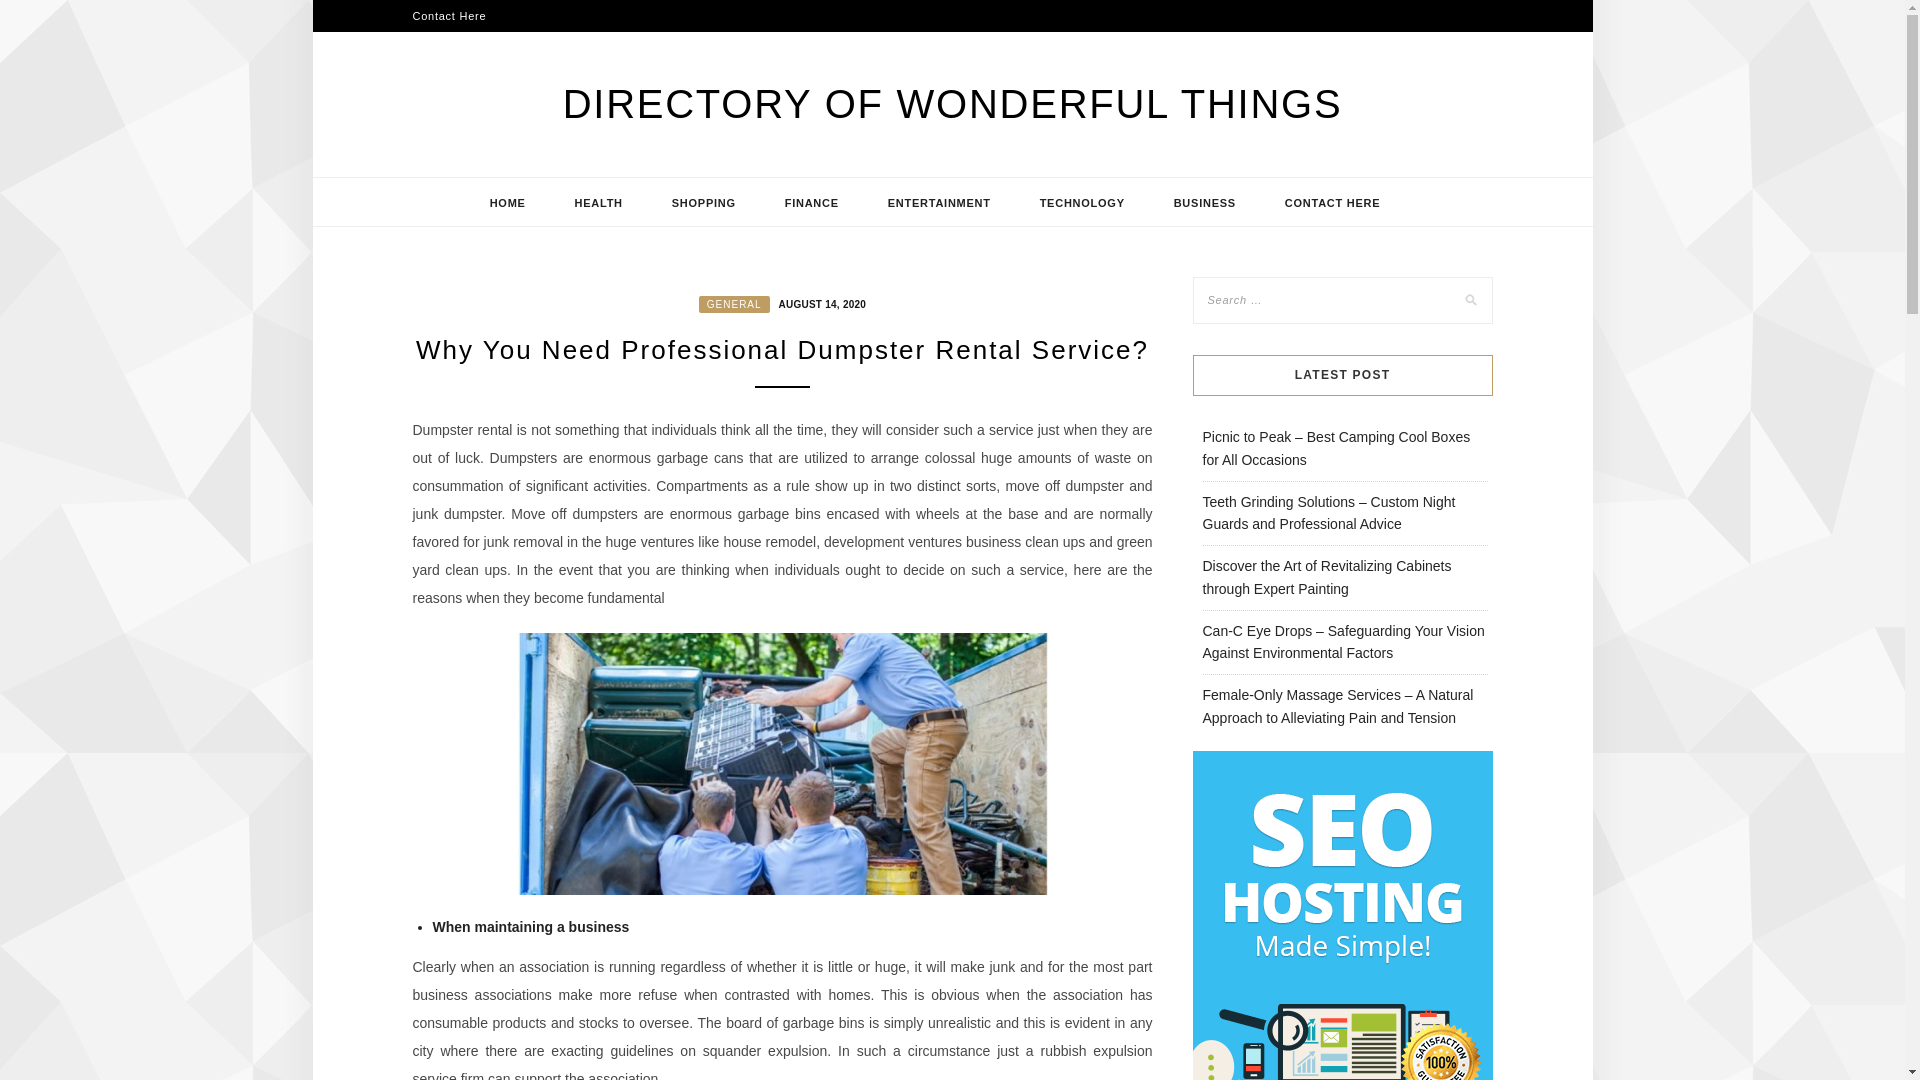 This screenshot has width=1920, height=1080. Describe the element at coordinates (598, 202) in the screenshot. I see `HEALTH` at that location.